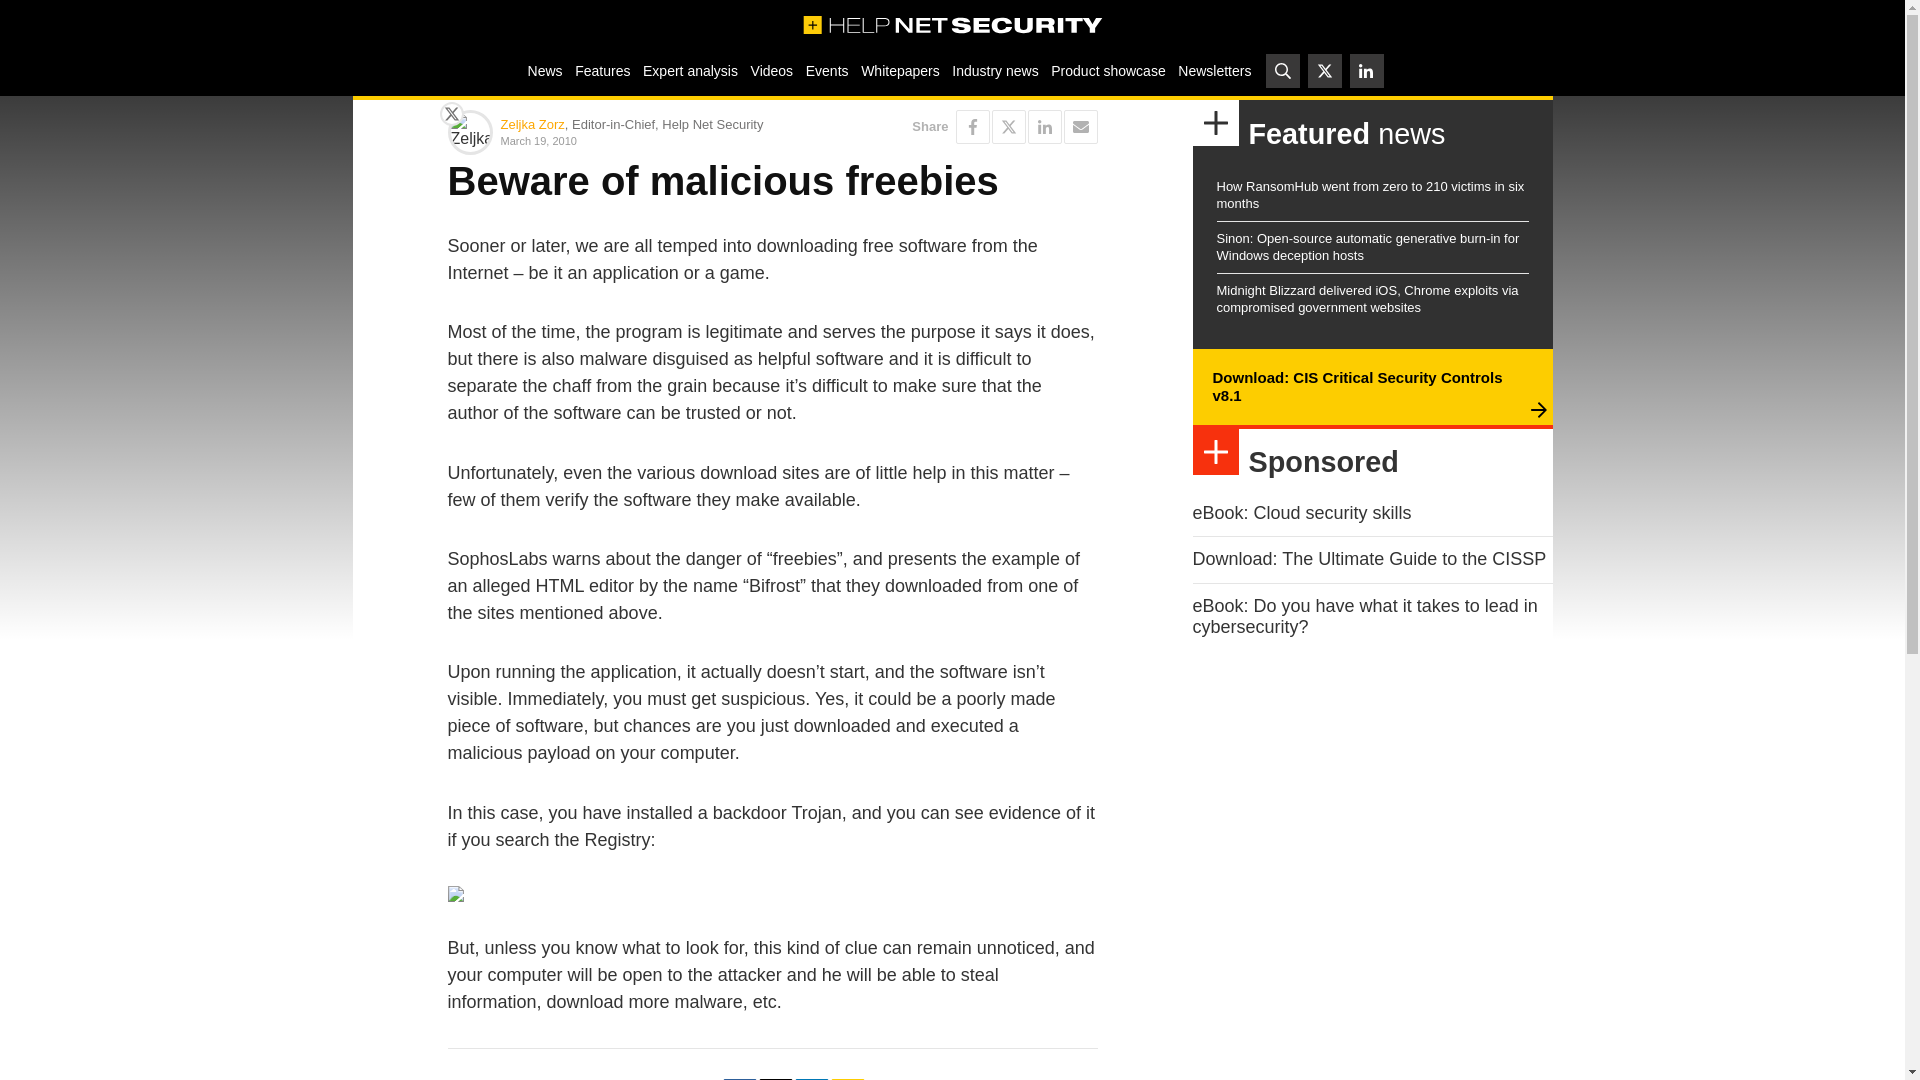 Image resolution: width=1920 pixels, height=1080 pixels. Describe the element at coordinates (1214, 70) in the screenshot. I see `Newsletters` at that location.